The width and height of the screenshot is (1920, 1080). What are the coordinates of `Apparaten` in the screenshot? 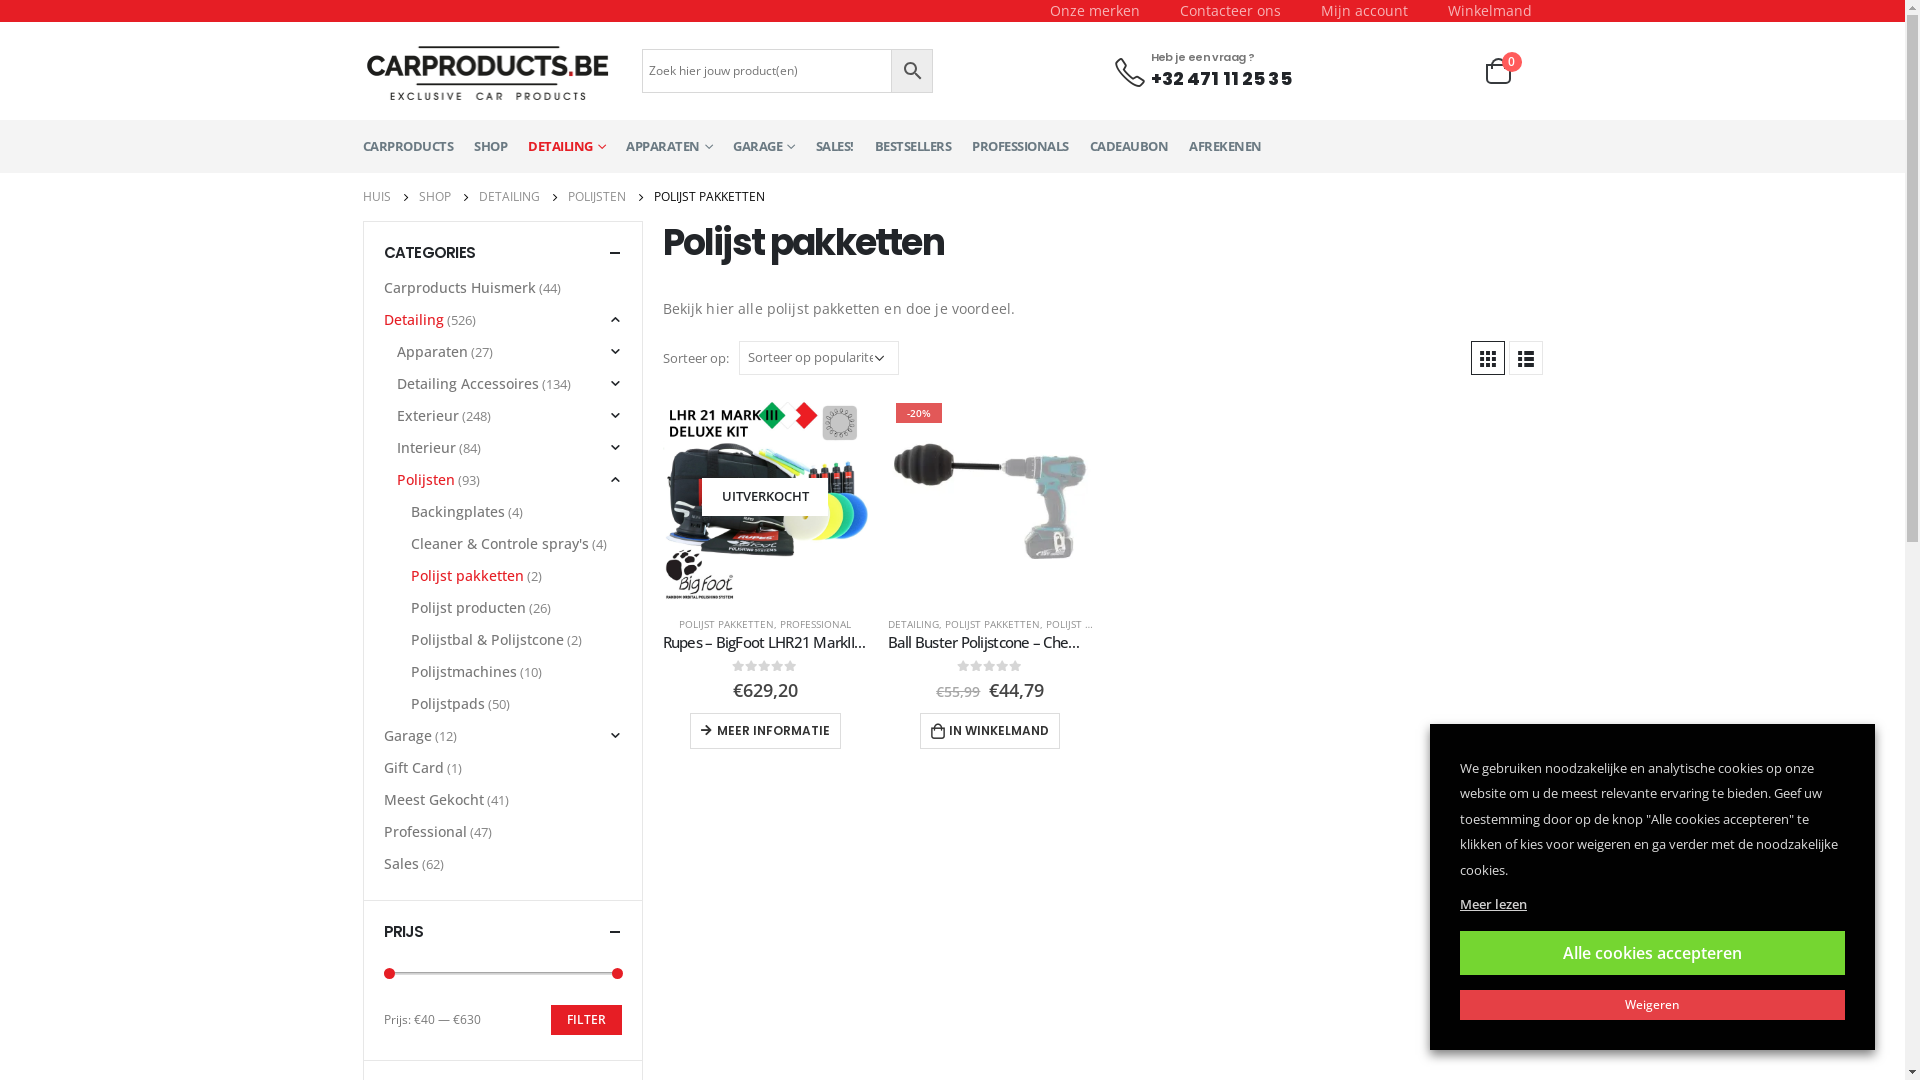 It's located at (432, 352).